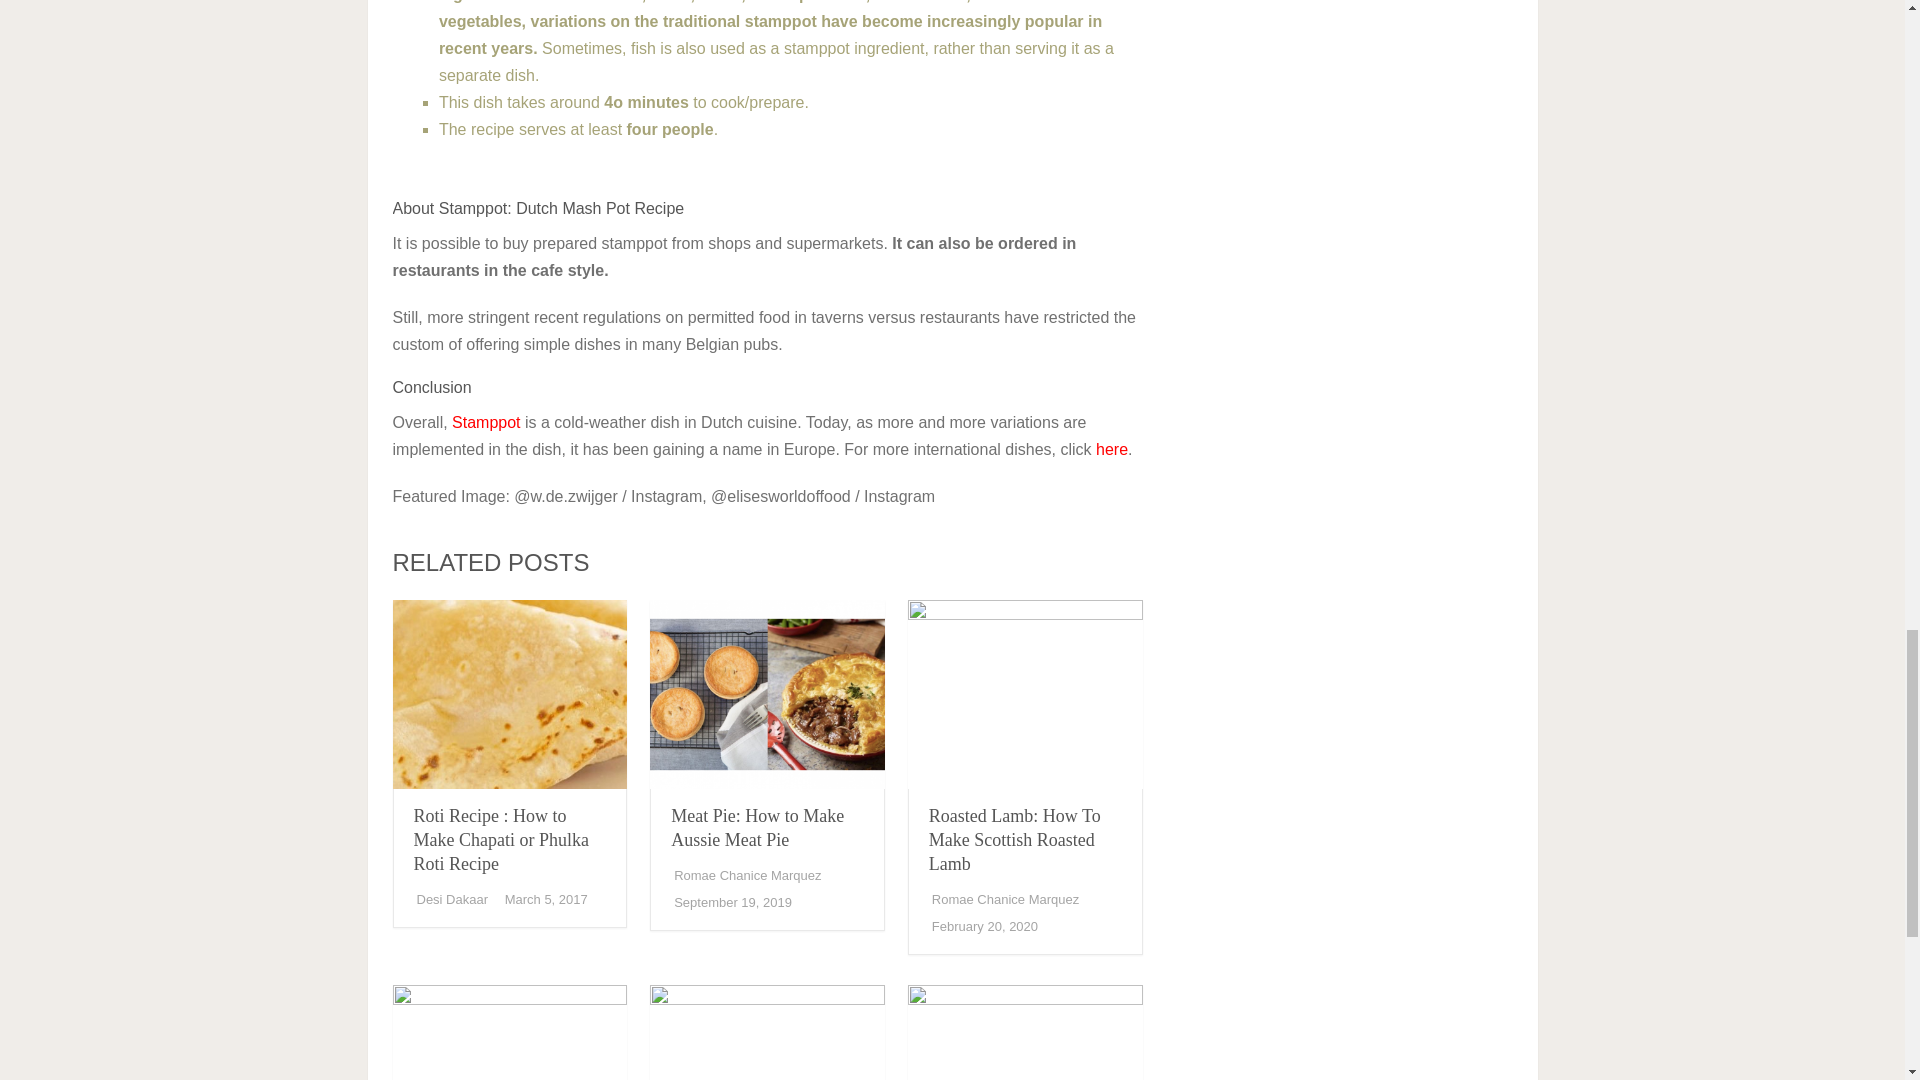  What do you see at coordinates (452, 900) in the screenshot?
I see `Posts by Desi Dakaar` at bounding box center [452, 900].